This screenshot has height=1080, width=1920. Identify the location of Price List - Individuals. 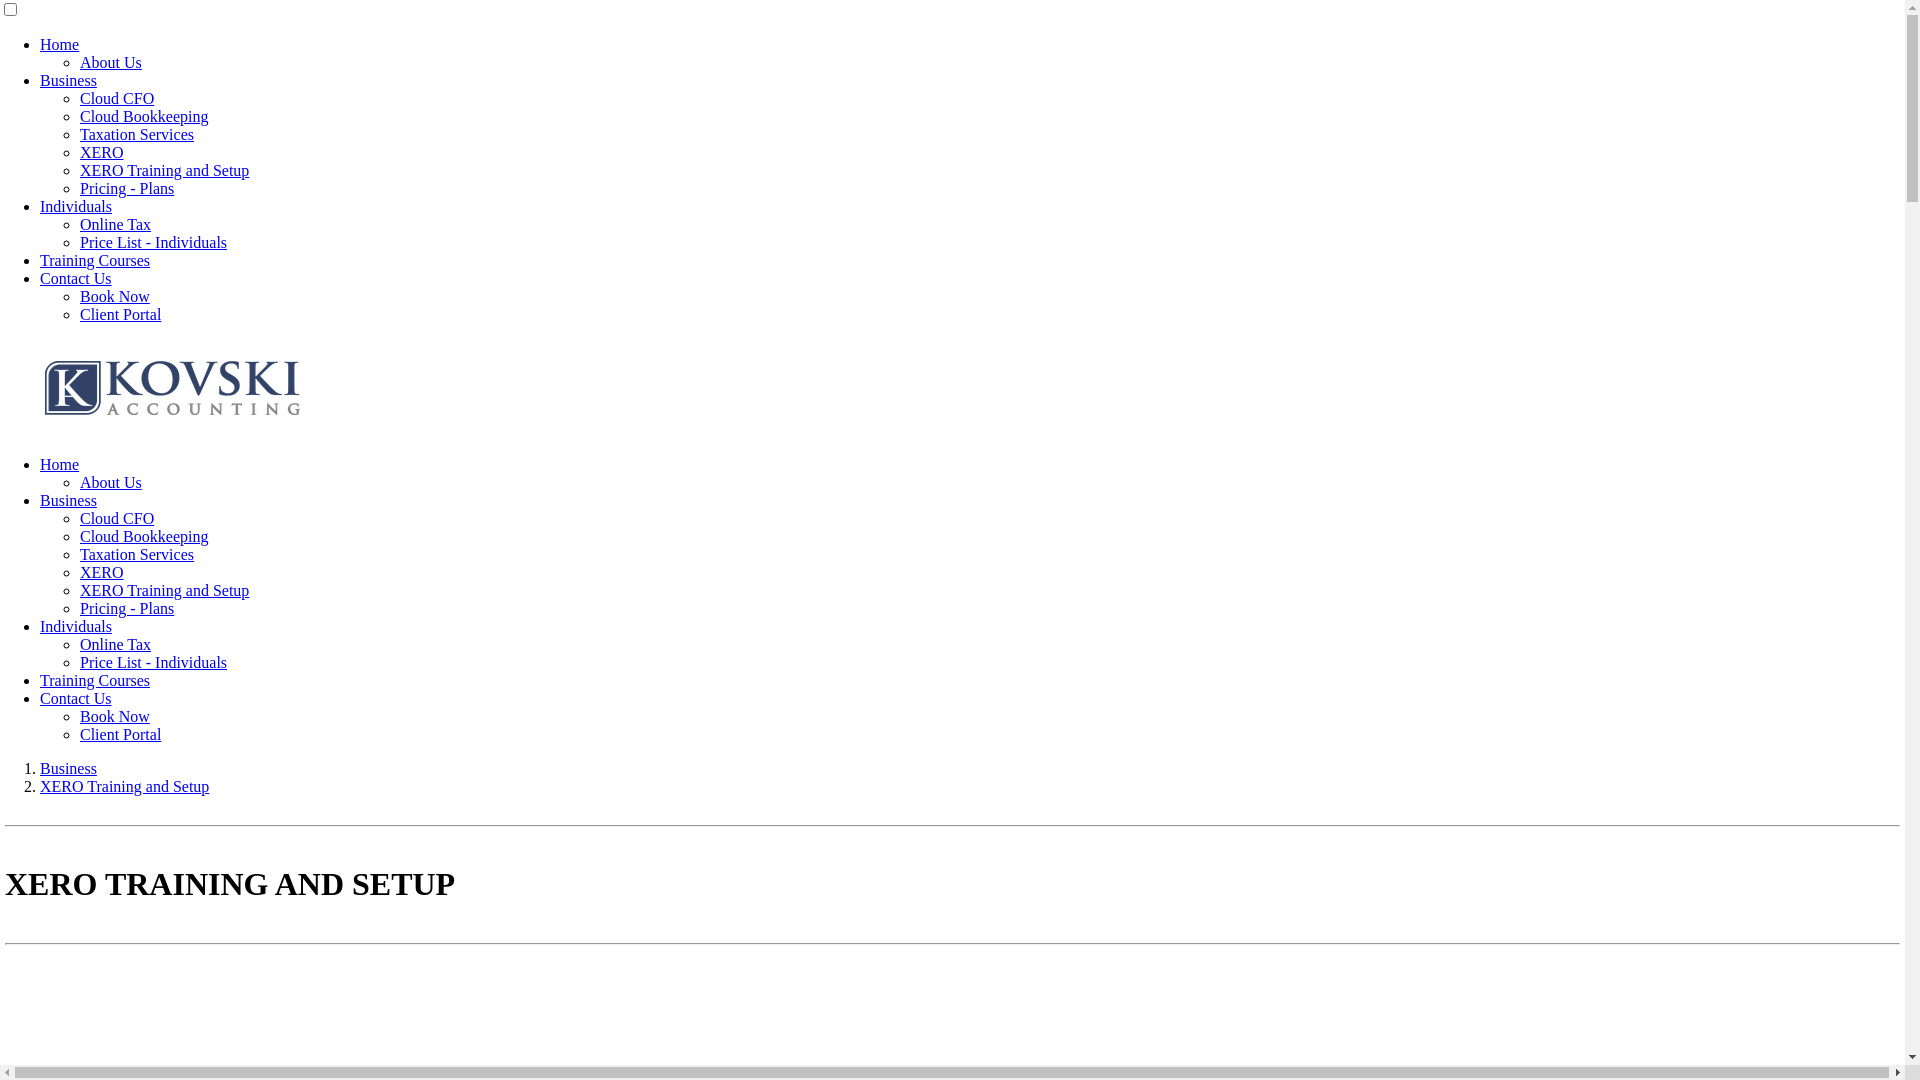
(154, 242).